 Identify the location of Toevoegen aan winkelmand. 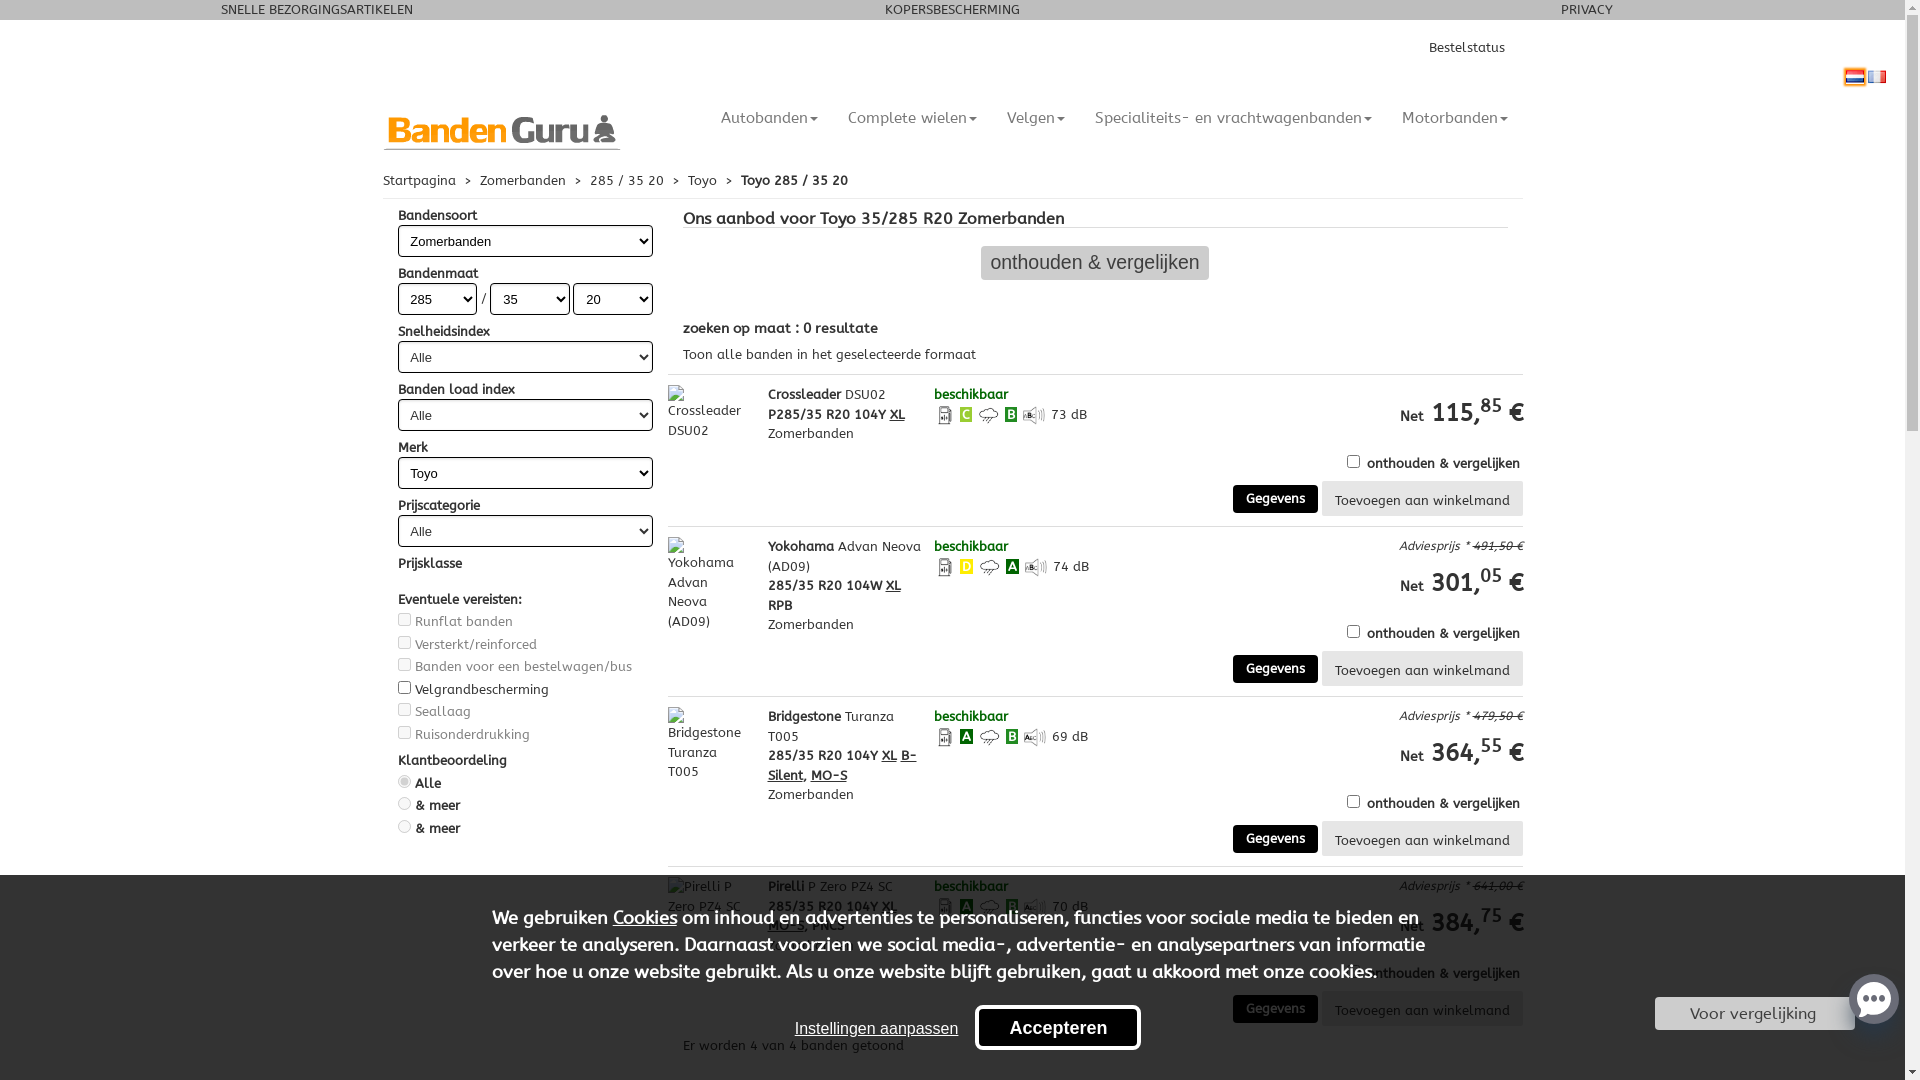
(1422, 838).